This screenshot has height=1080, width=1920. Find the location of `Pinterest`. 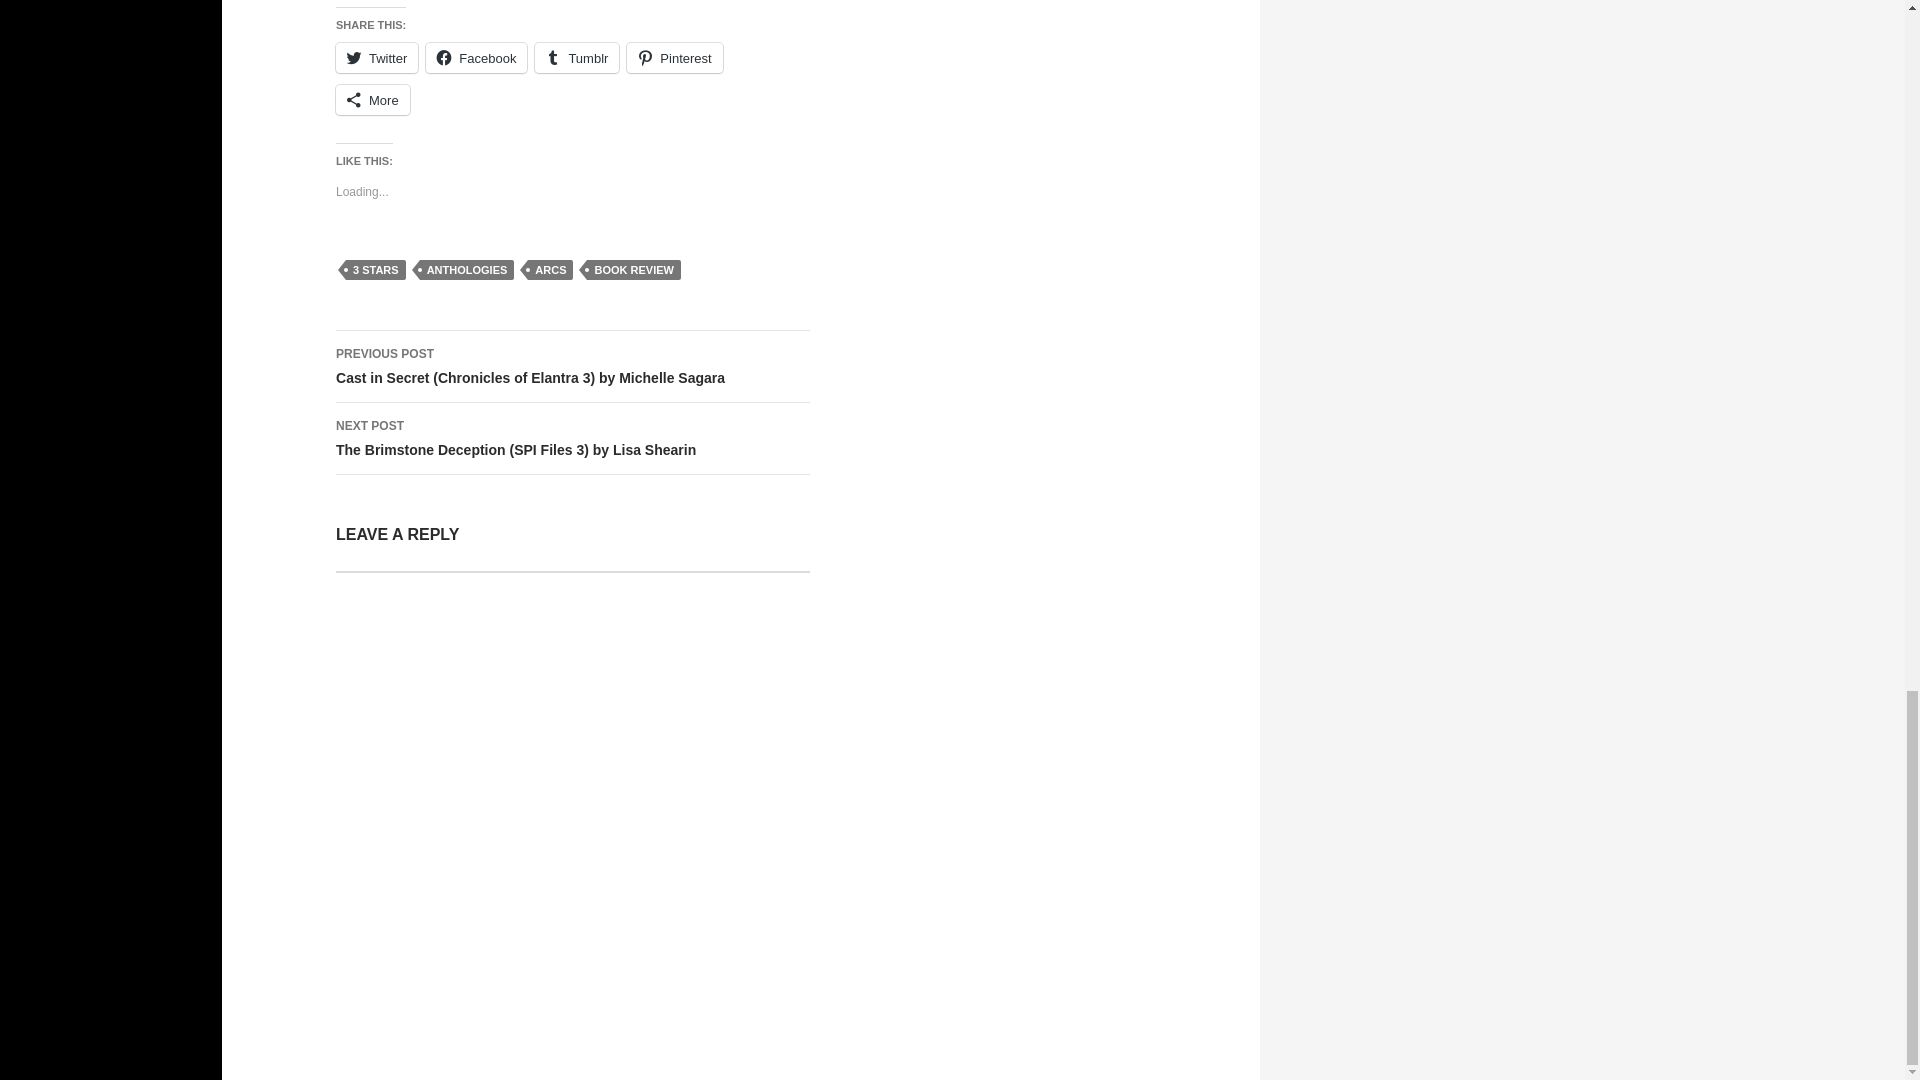

Pinterest is located at coordinates (674, 58).